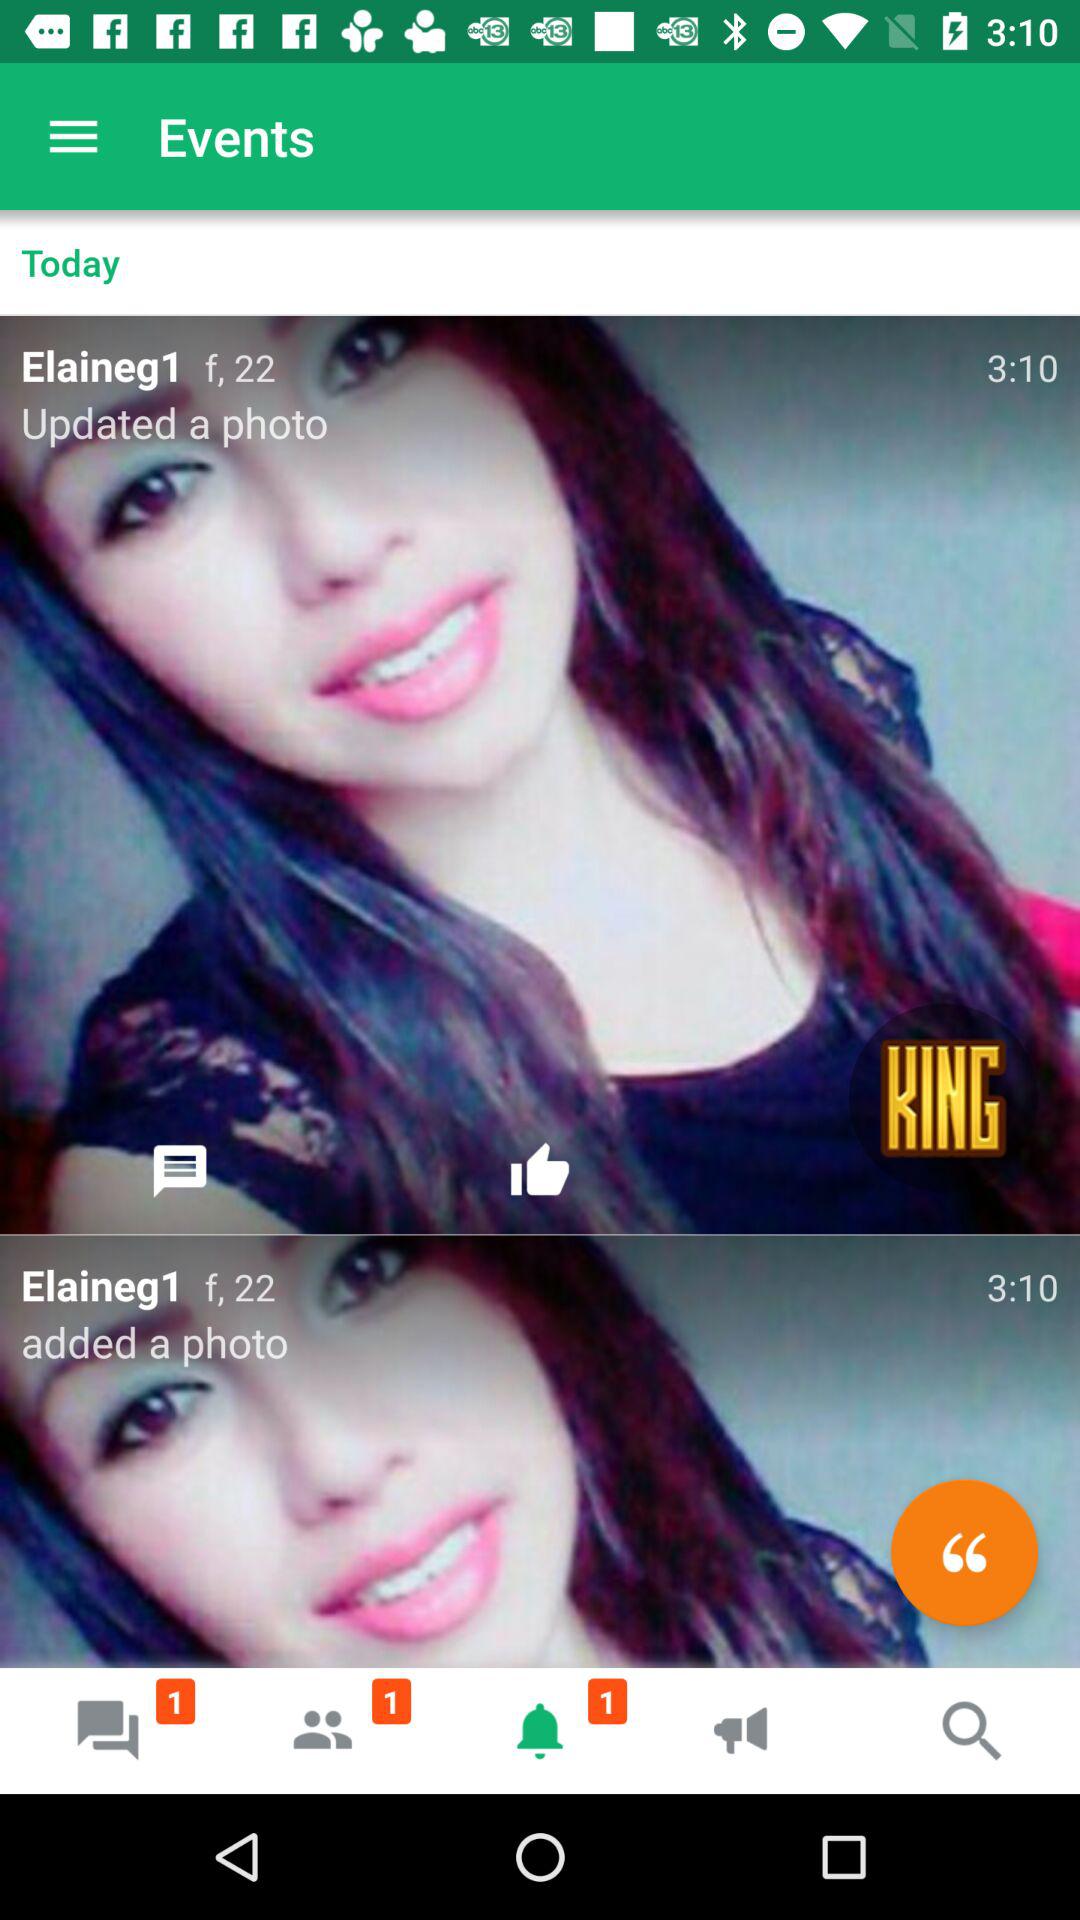 This screenshot has width=1080, height=1920. I want to click on press icon below f, 22 icon, so click(540, 1171).